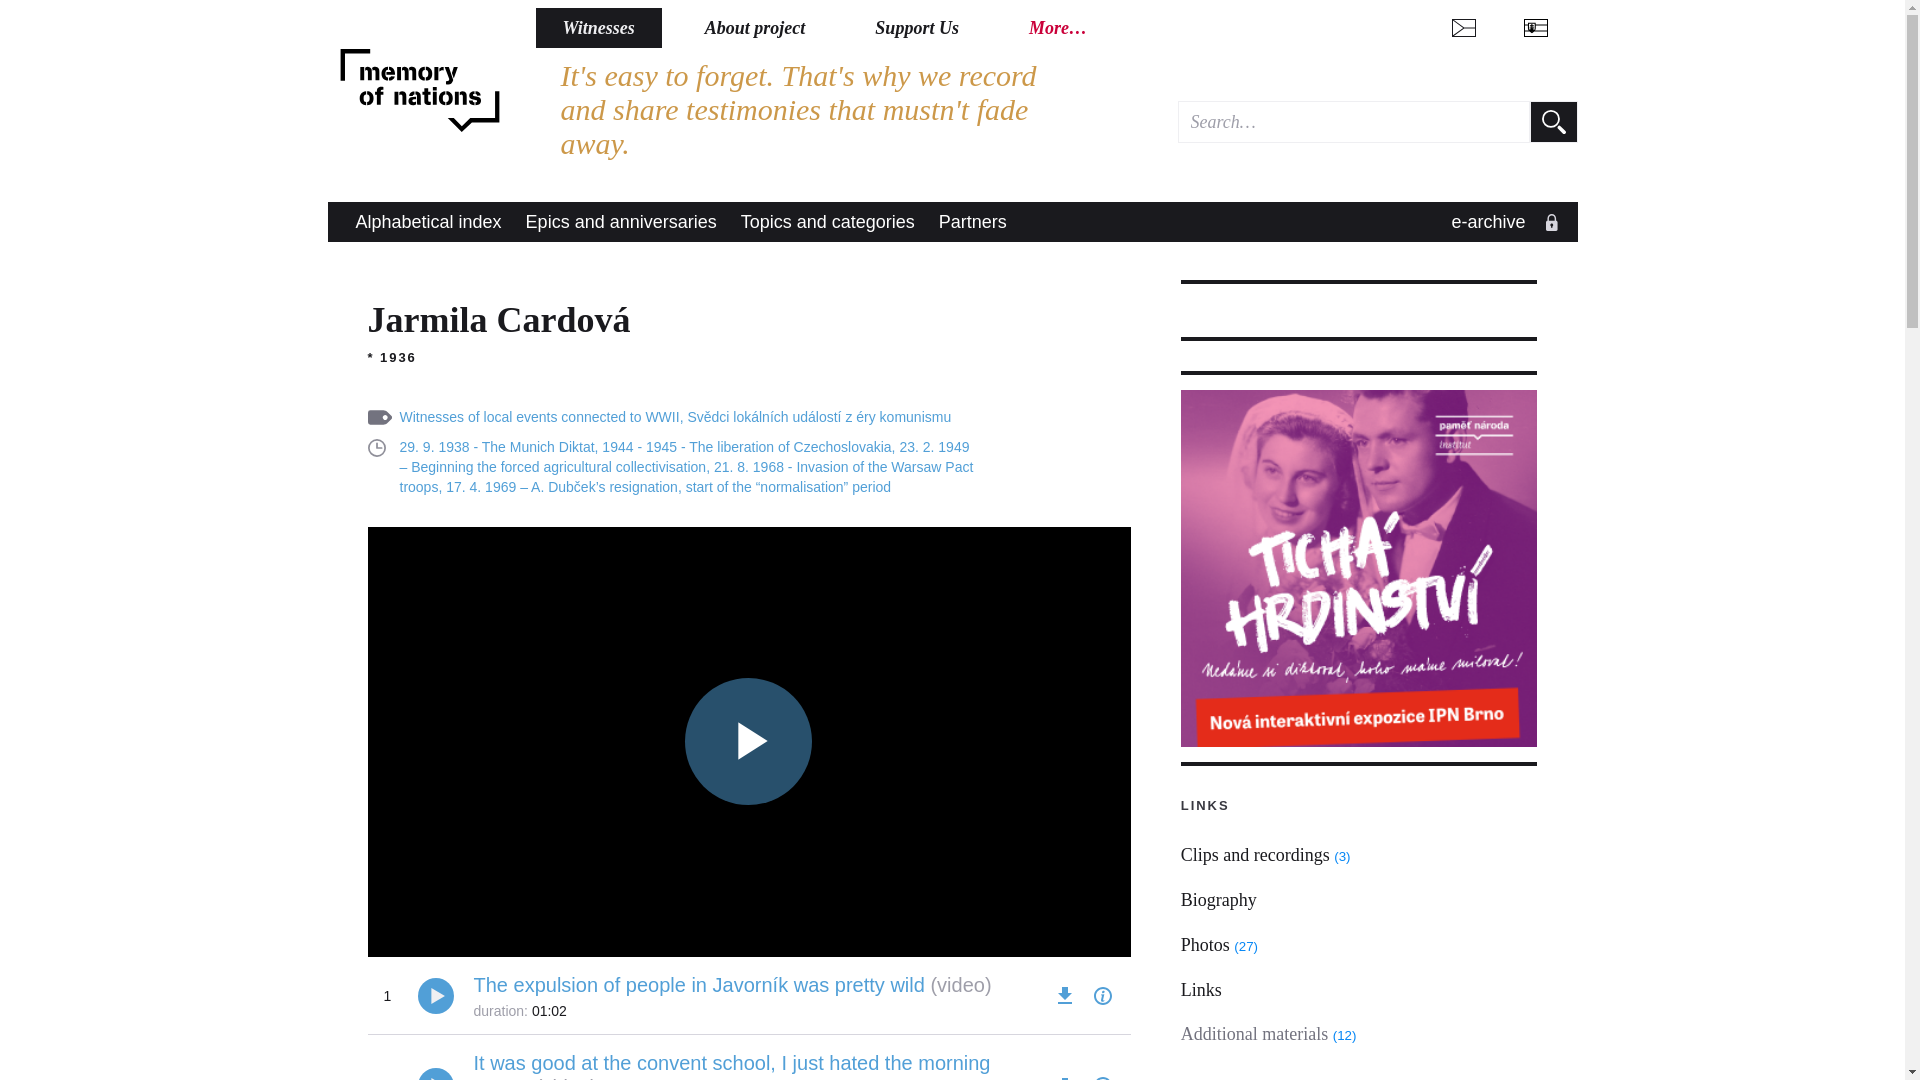 The image size is (1920, 1080). I want to click on 21. 8. 1968 - Invasion of the Warsaw Pact troops, so click(686, 476).